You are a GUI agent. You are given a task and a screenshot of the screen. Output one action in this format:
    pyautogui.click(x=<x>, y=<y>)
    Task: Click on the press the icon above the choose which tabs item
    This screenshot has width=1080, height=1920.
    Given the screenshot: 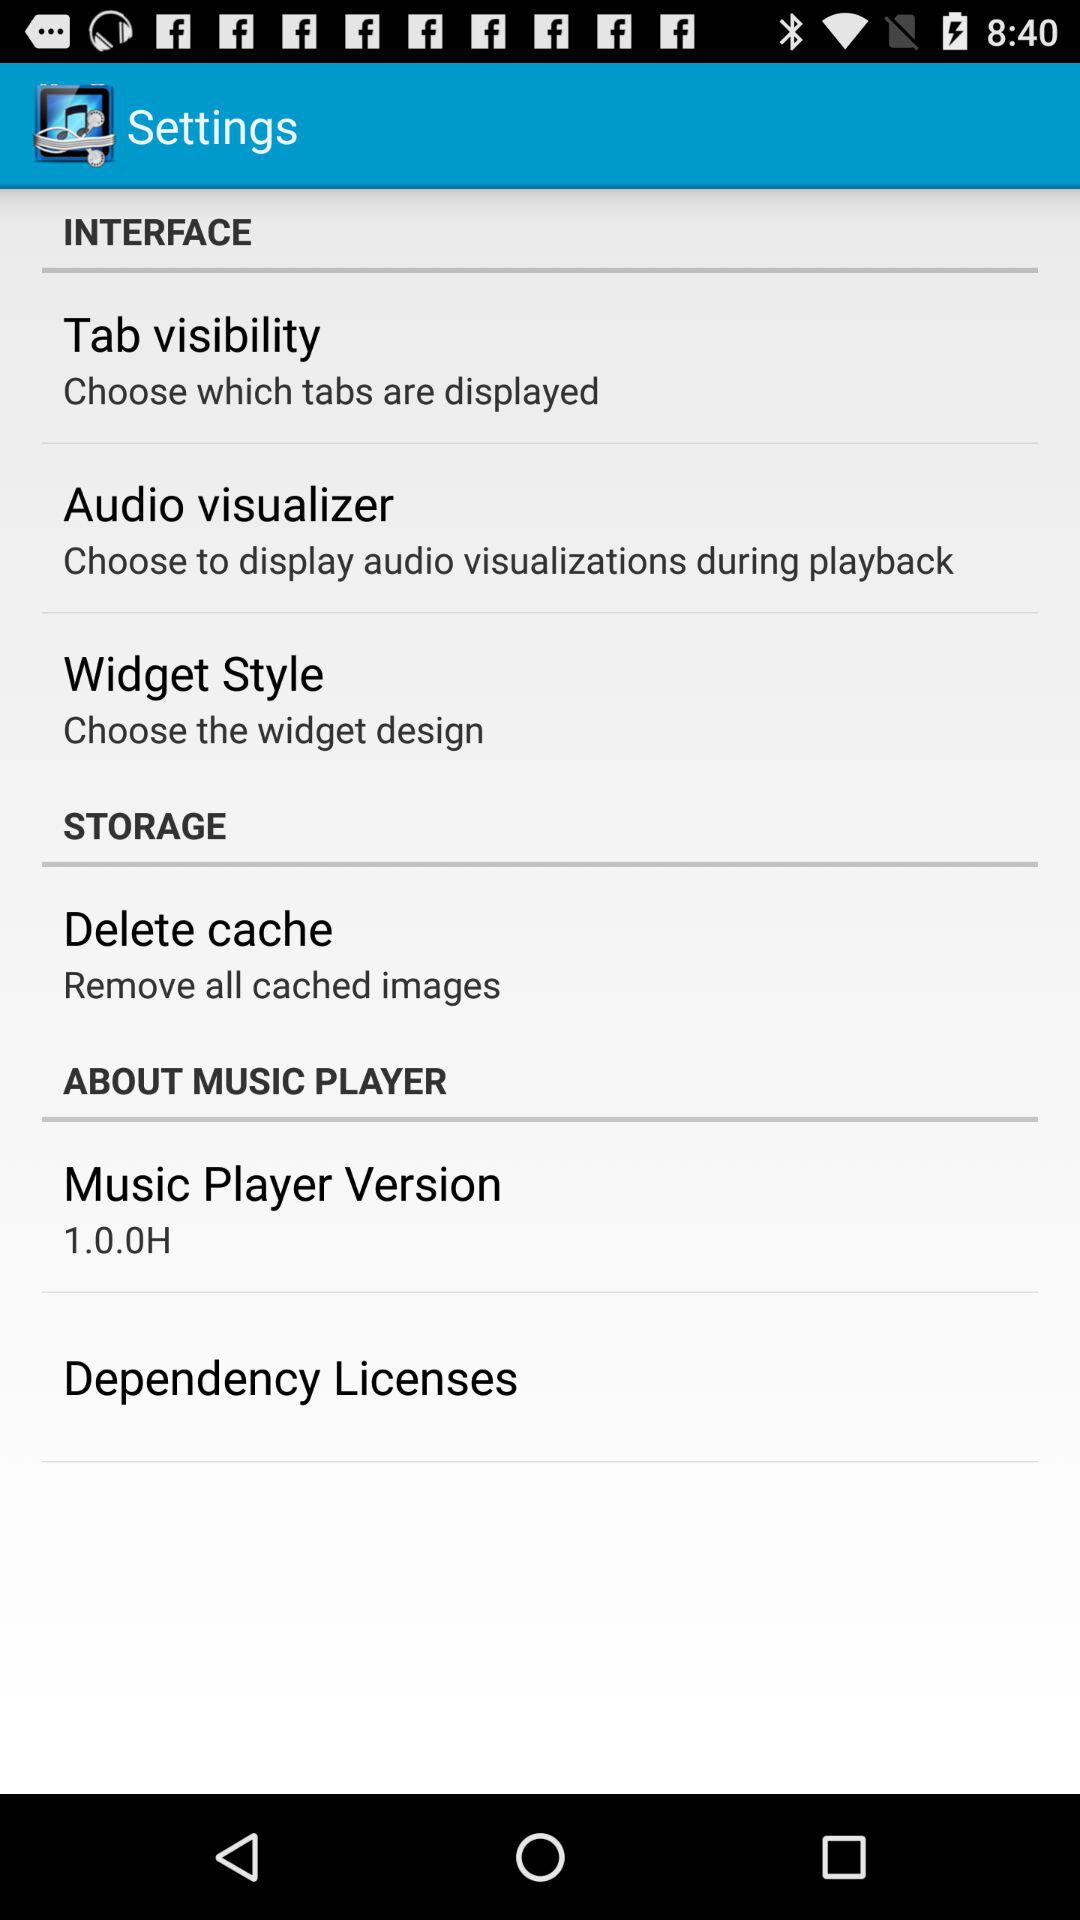 What is the action you would take?
    pyautogui.click(x=192, y=333)
    